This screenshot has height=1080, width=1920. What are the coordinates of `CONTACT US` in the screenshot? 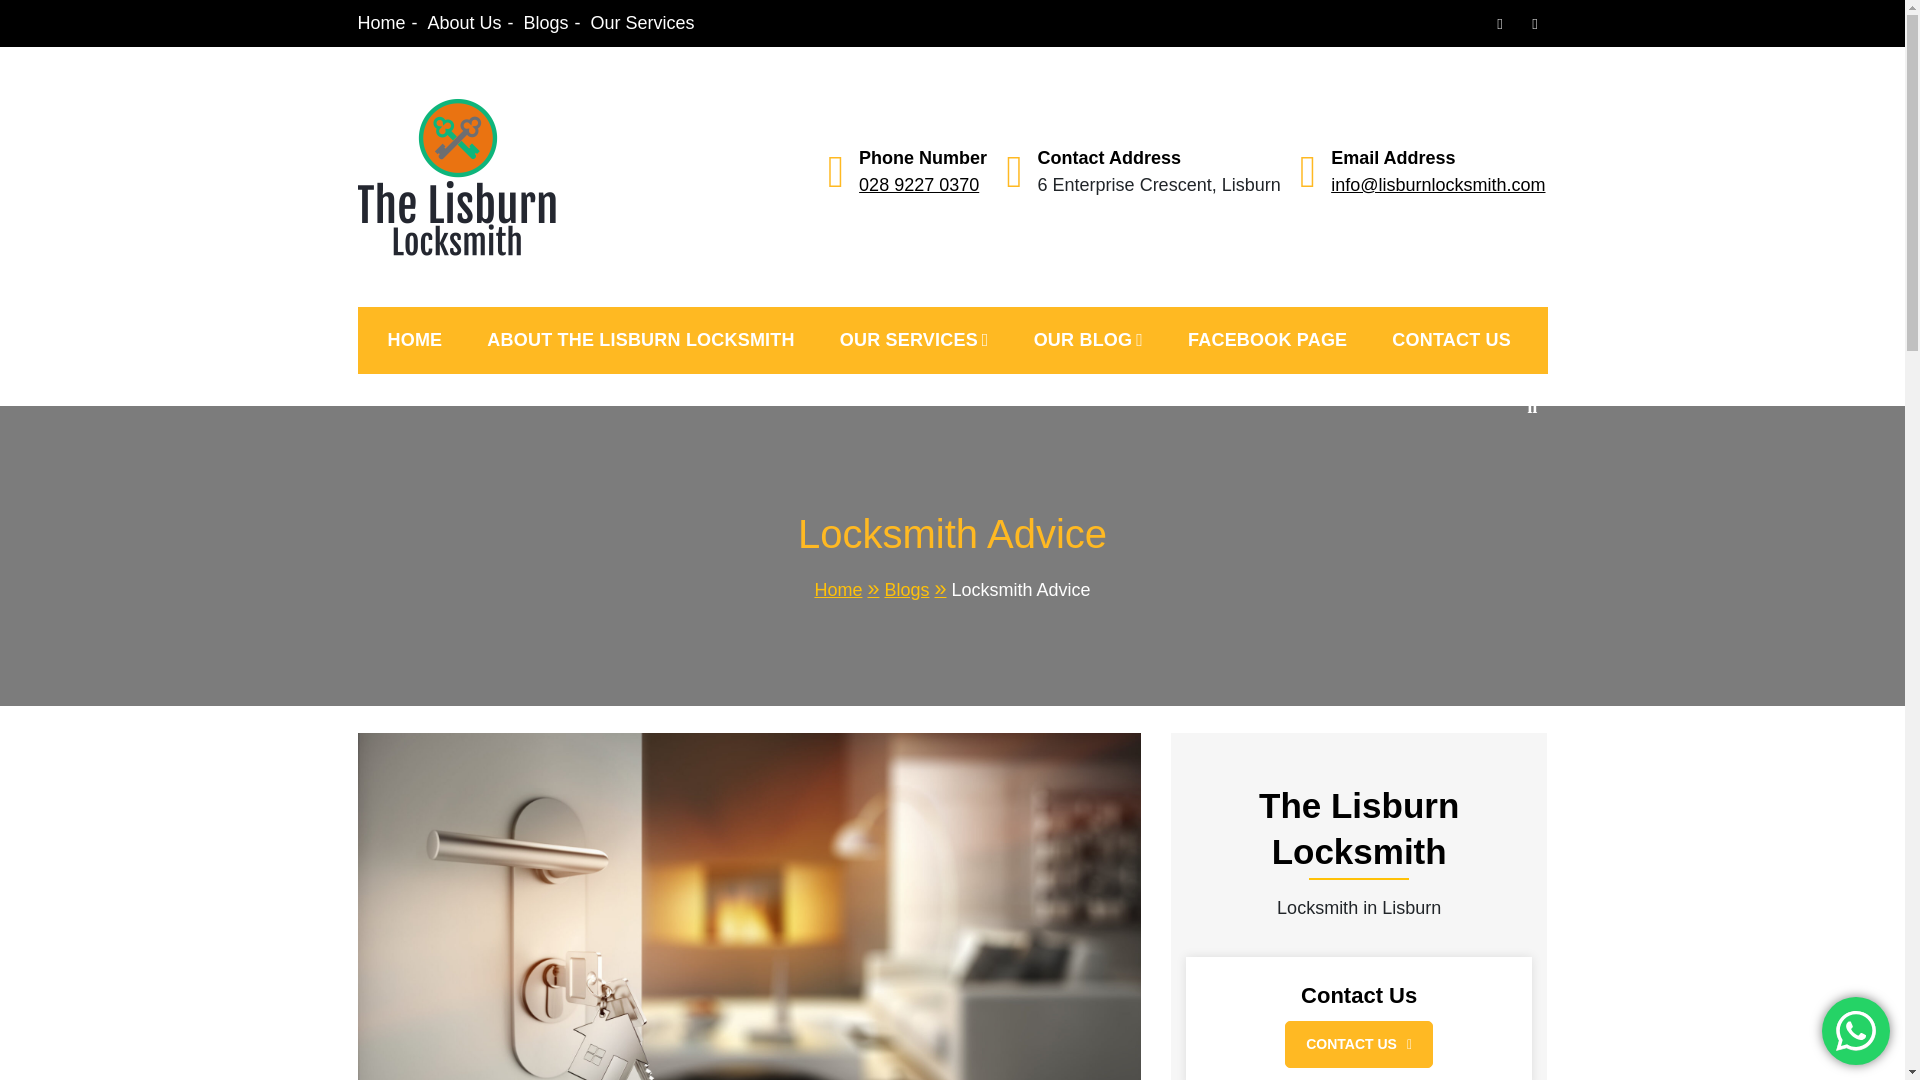 It's located at (1451, 340).